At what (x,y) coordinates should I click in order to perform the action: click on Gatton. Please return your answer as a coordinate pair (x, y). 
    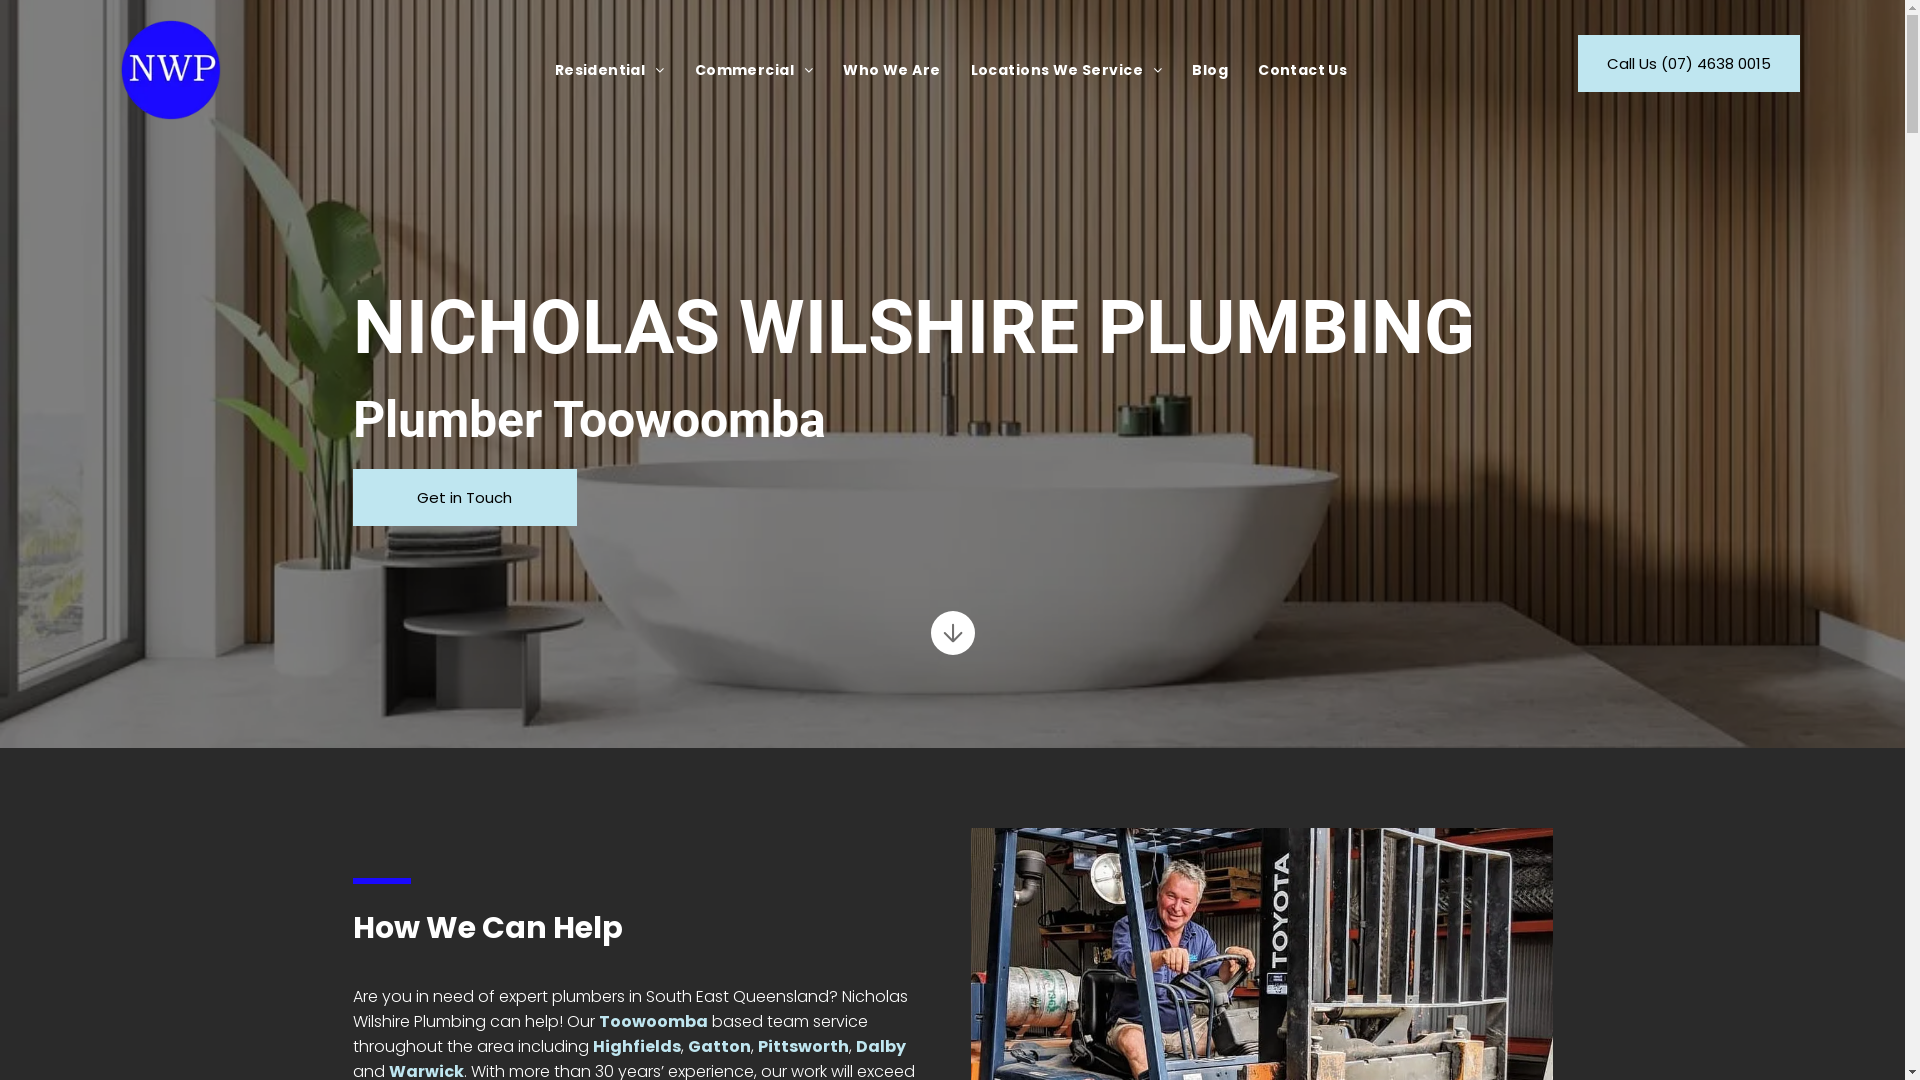
    Looking at the image, I should click on (720, 1046).